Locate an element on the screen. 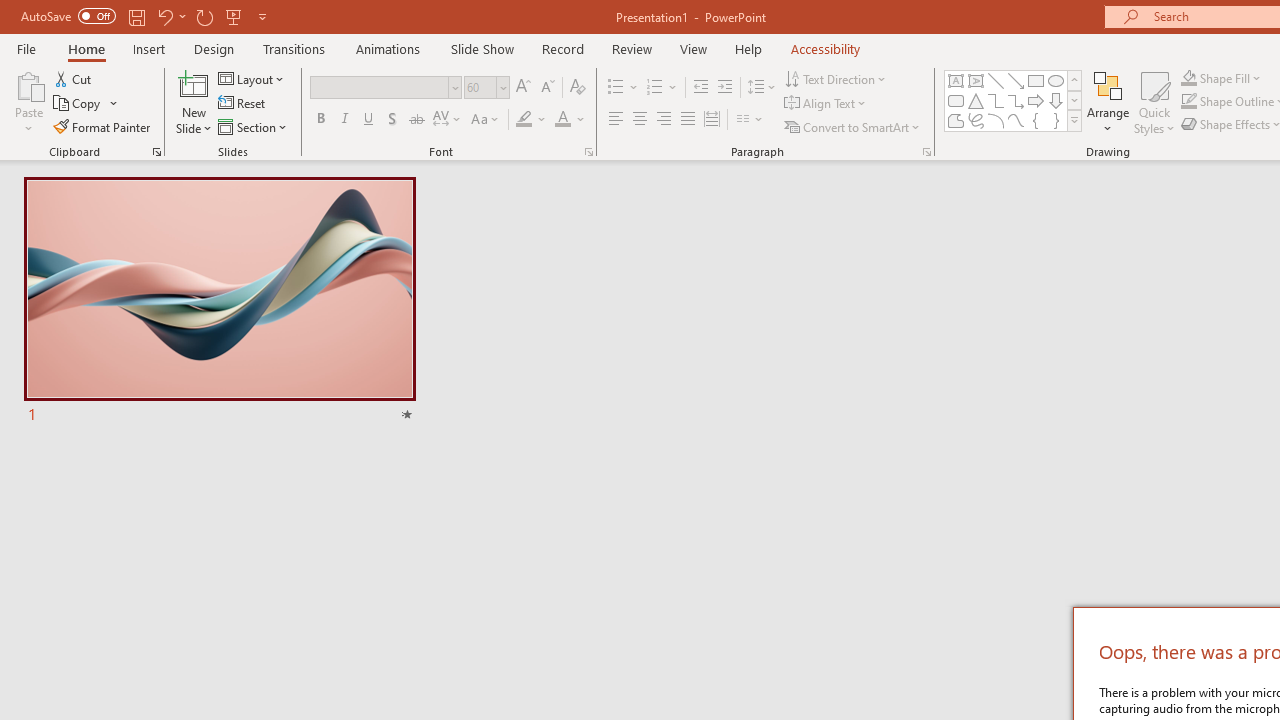 Image resolution: width=1280 pixels, height=720 pixels. Cut is located at coordinates (74, 78).